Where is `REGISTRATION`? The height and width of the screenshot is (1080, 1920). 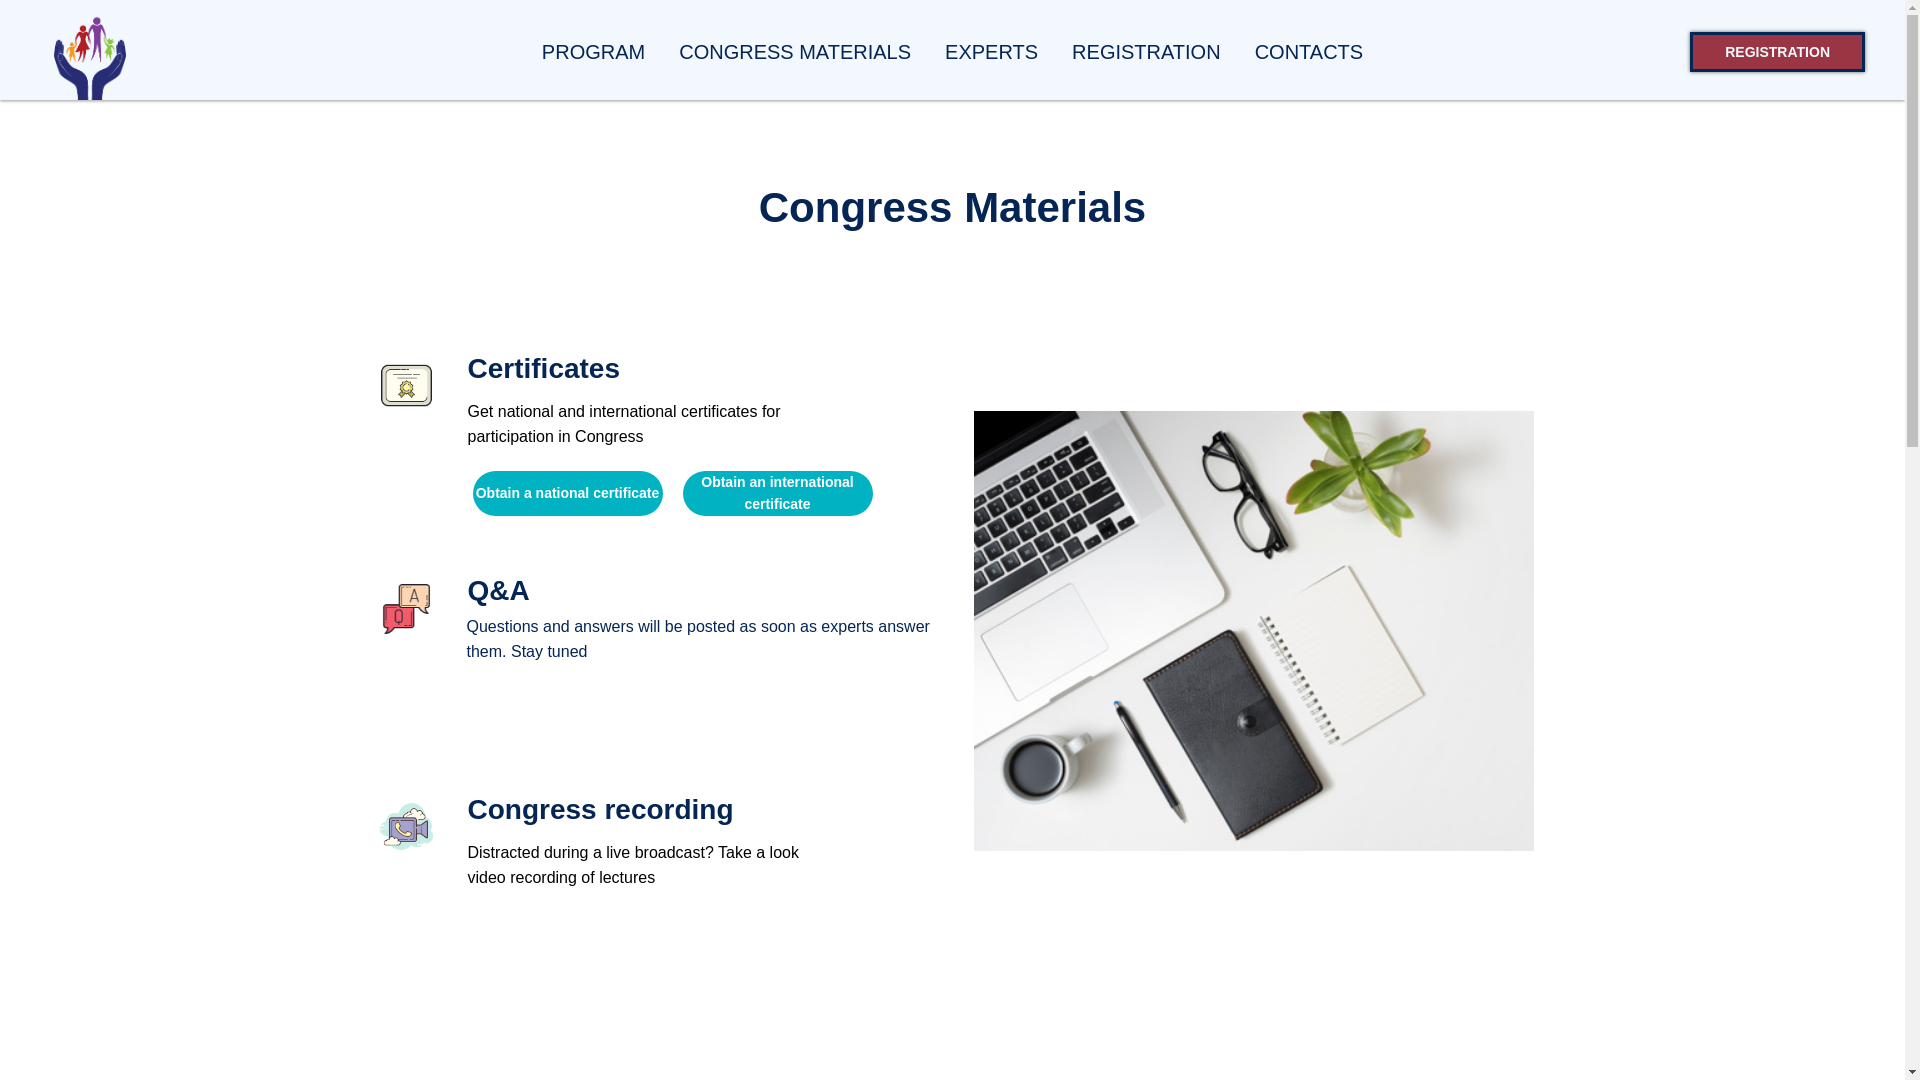
REGISTRATION is located at coordinates (1776, 52).